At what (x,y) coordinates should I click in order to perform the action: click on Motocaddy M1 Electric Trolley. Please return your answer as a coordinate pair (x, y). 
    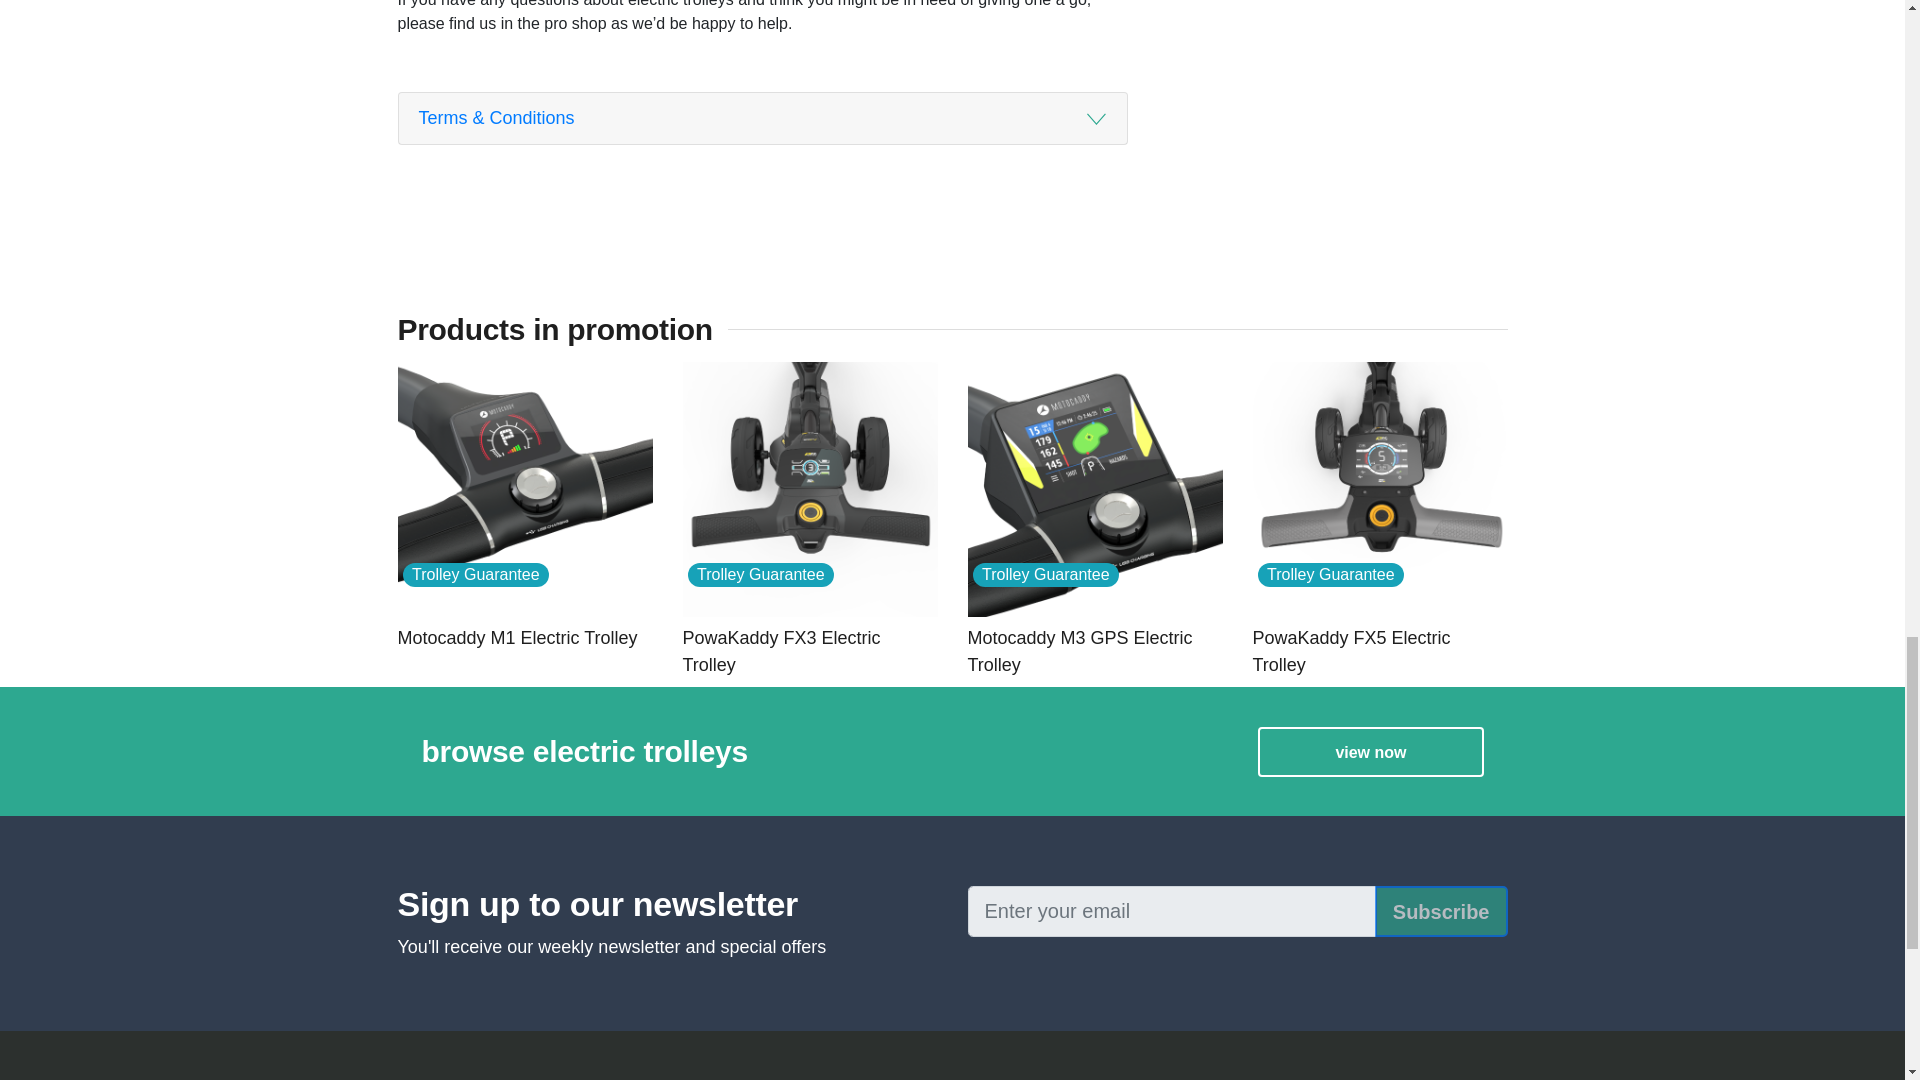
    Looking at the image, I should click on (524, 638).